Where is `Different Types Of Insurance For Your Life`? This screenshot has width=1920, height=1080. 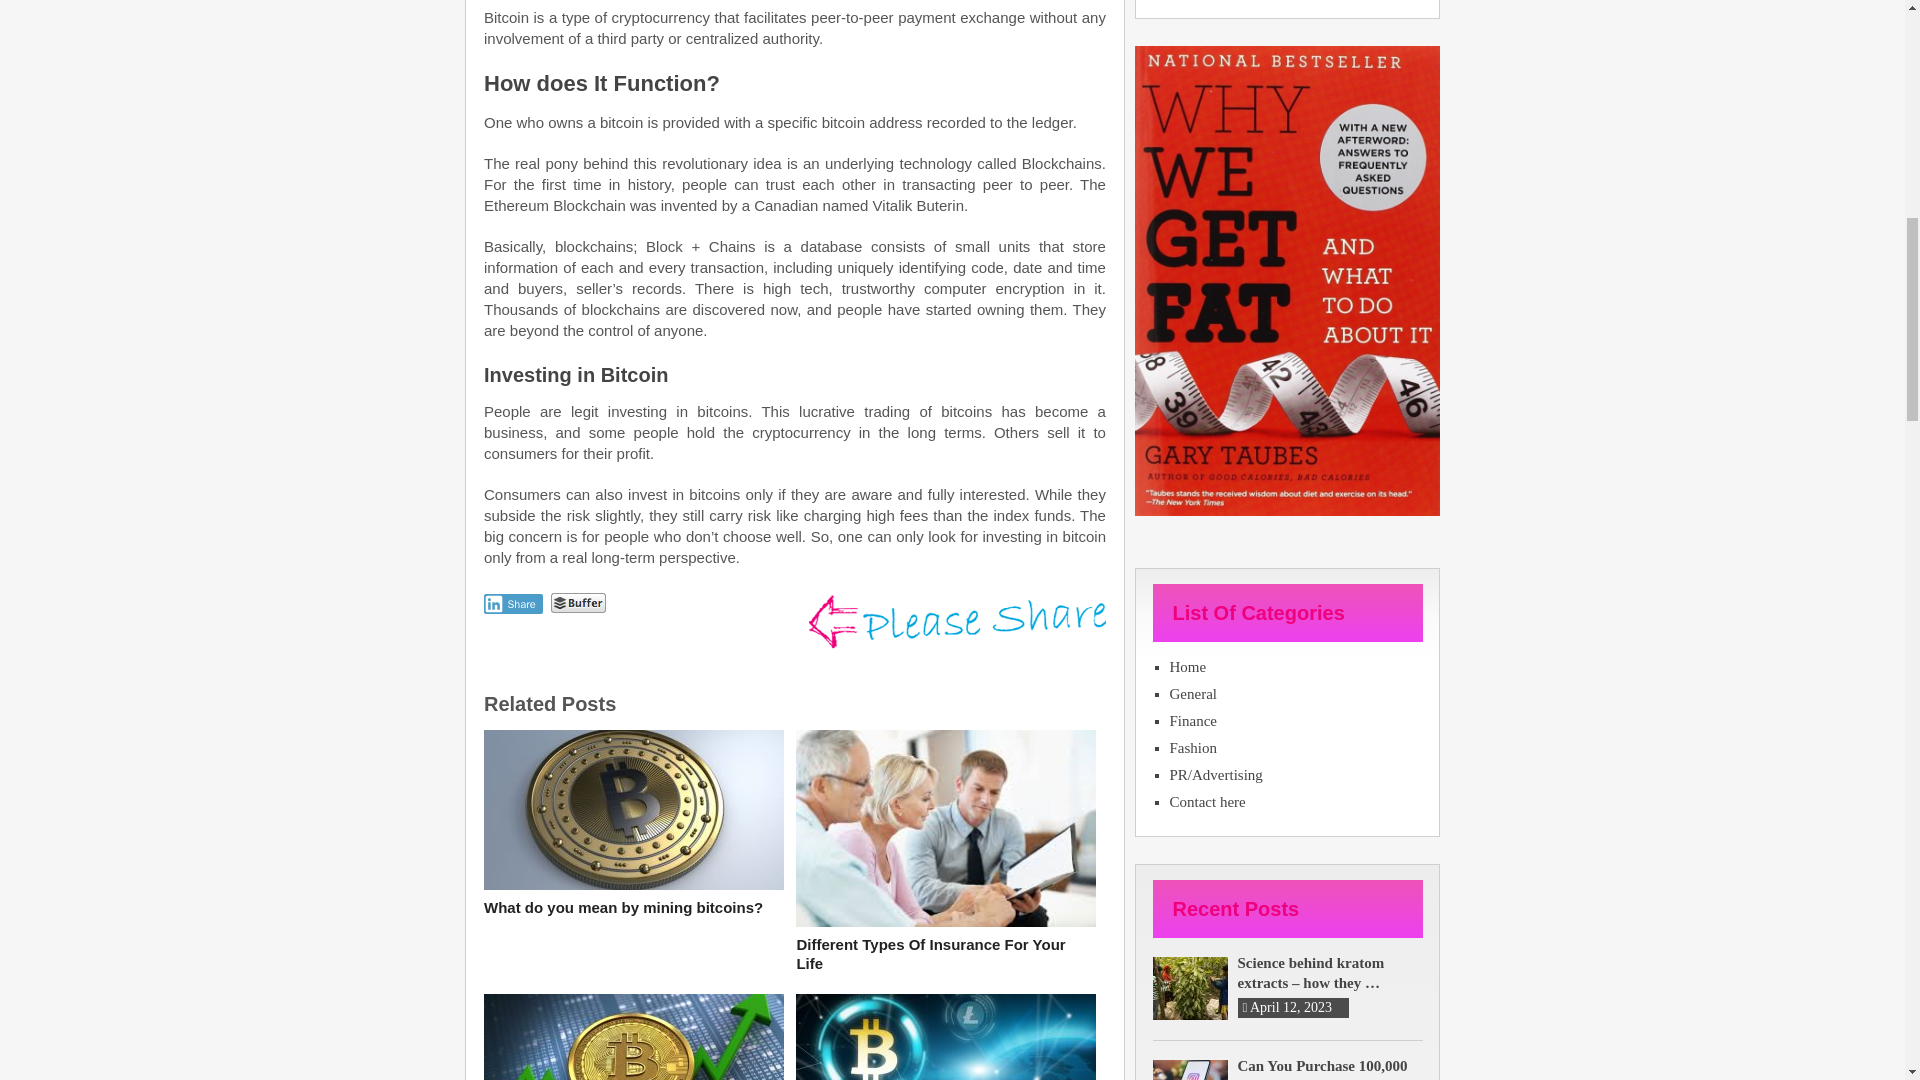 Different Types Of Insurance For Your Life is located at coordinates (946, 954).